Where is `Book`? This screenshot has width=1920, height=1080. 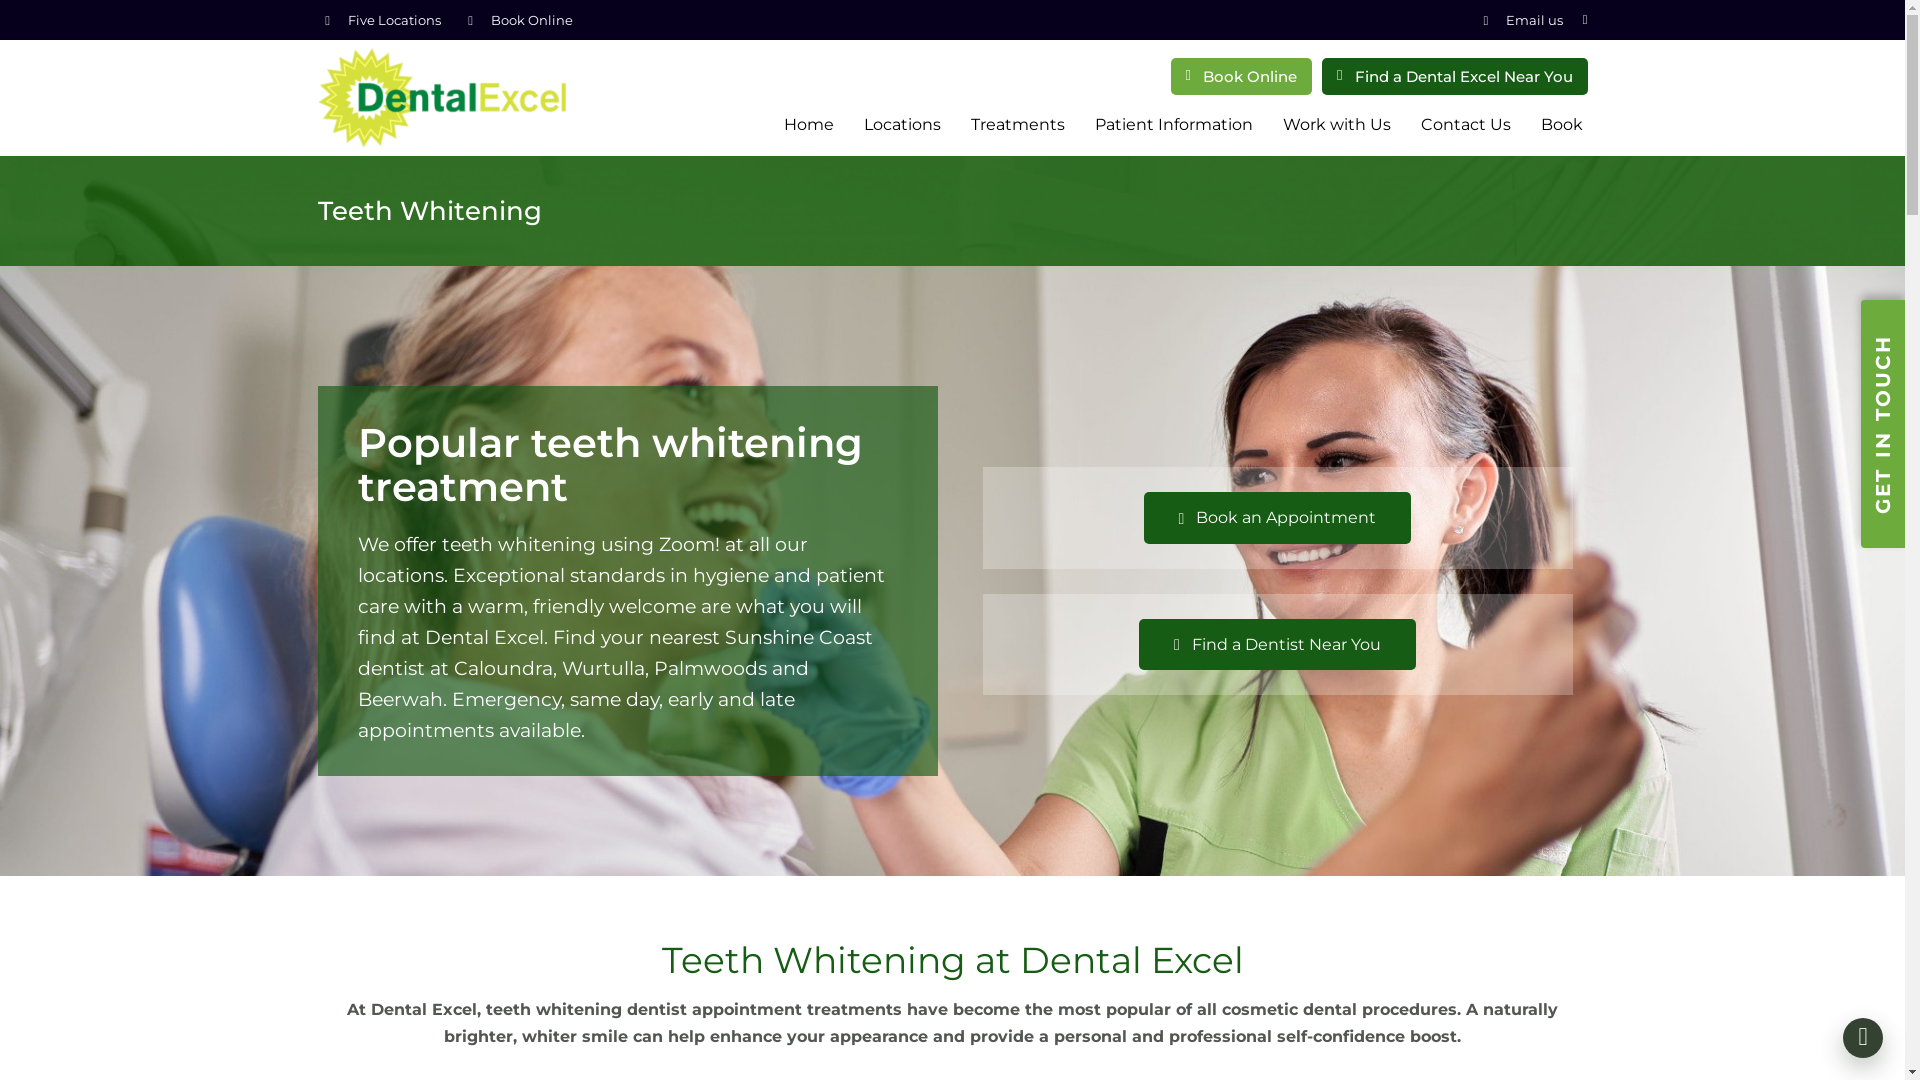
Book is located at coordinates (1562, 125).